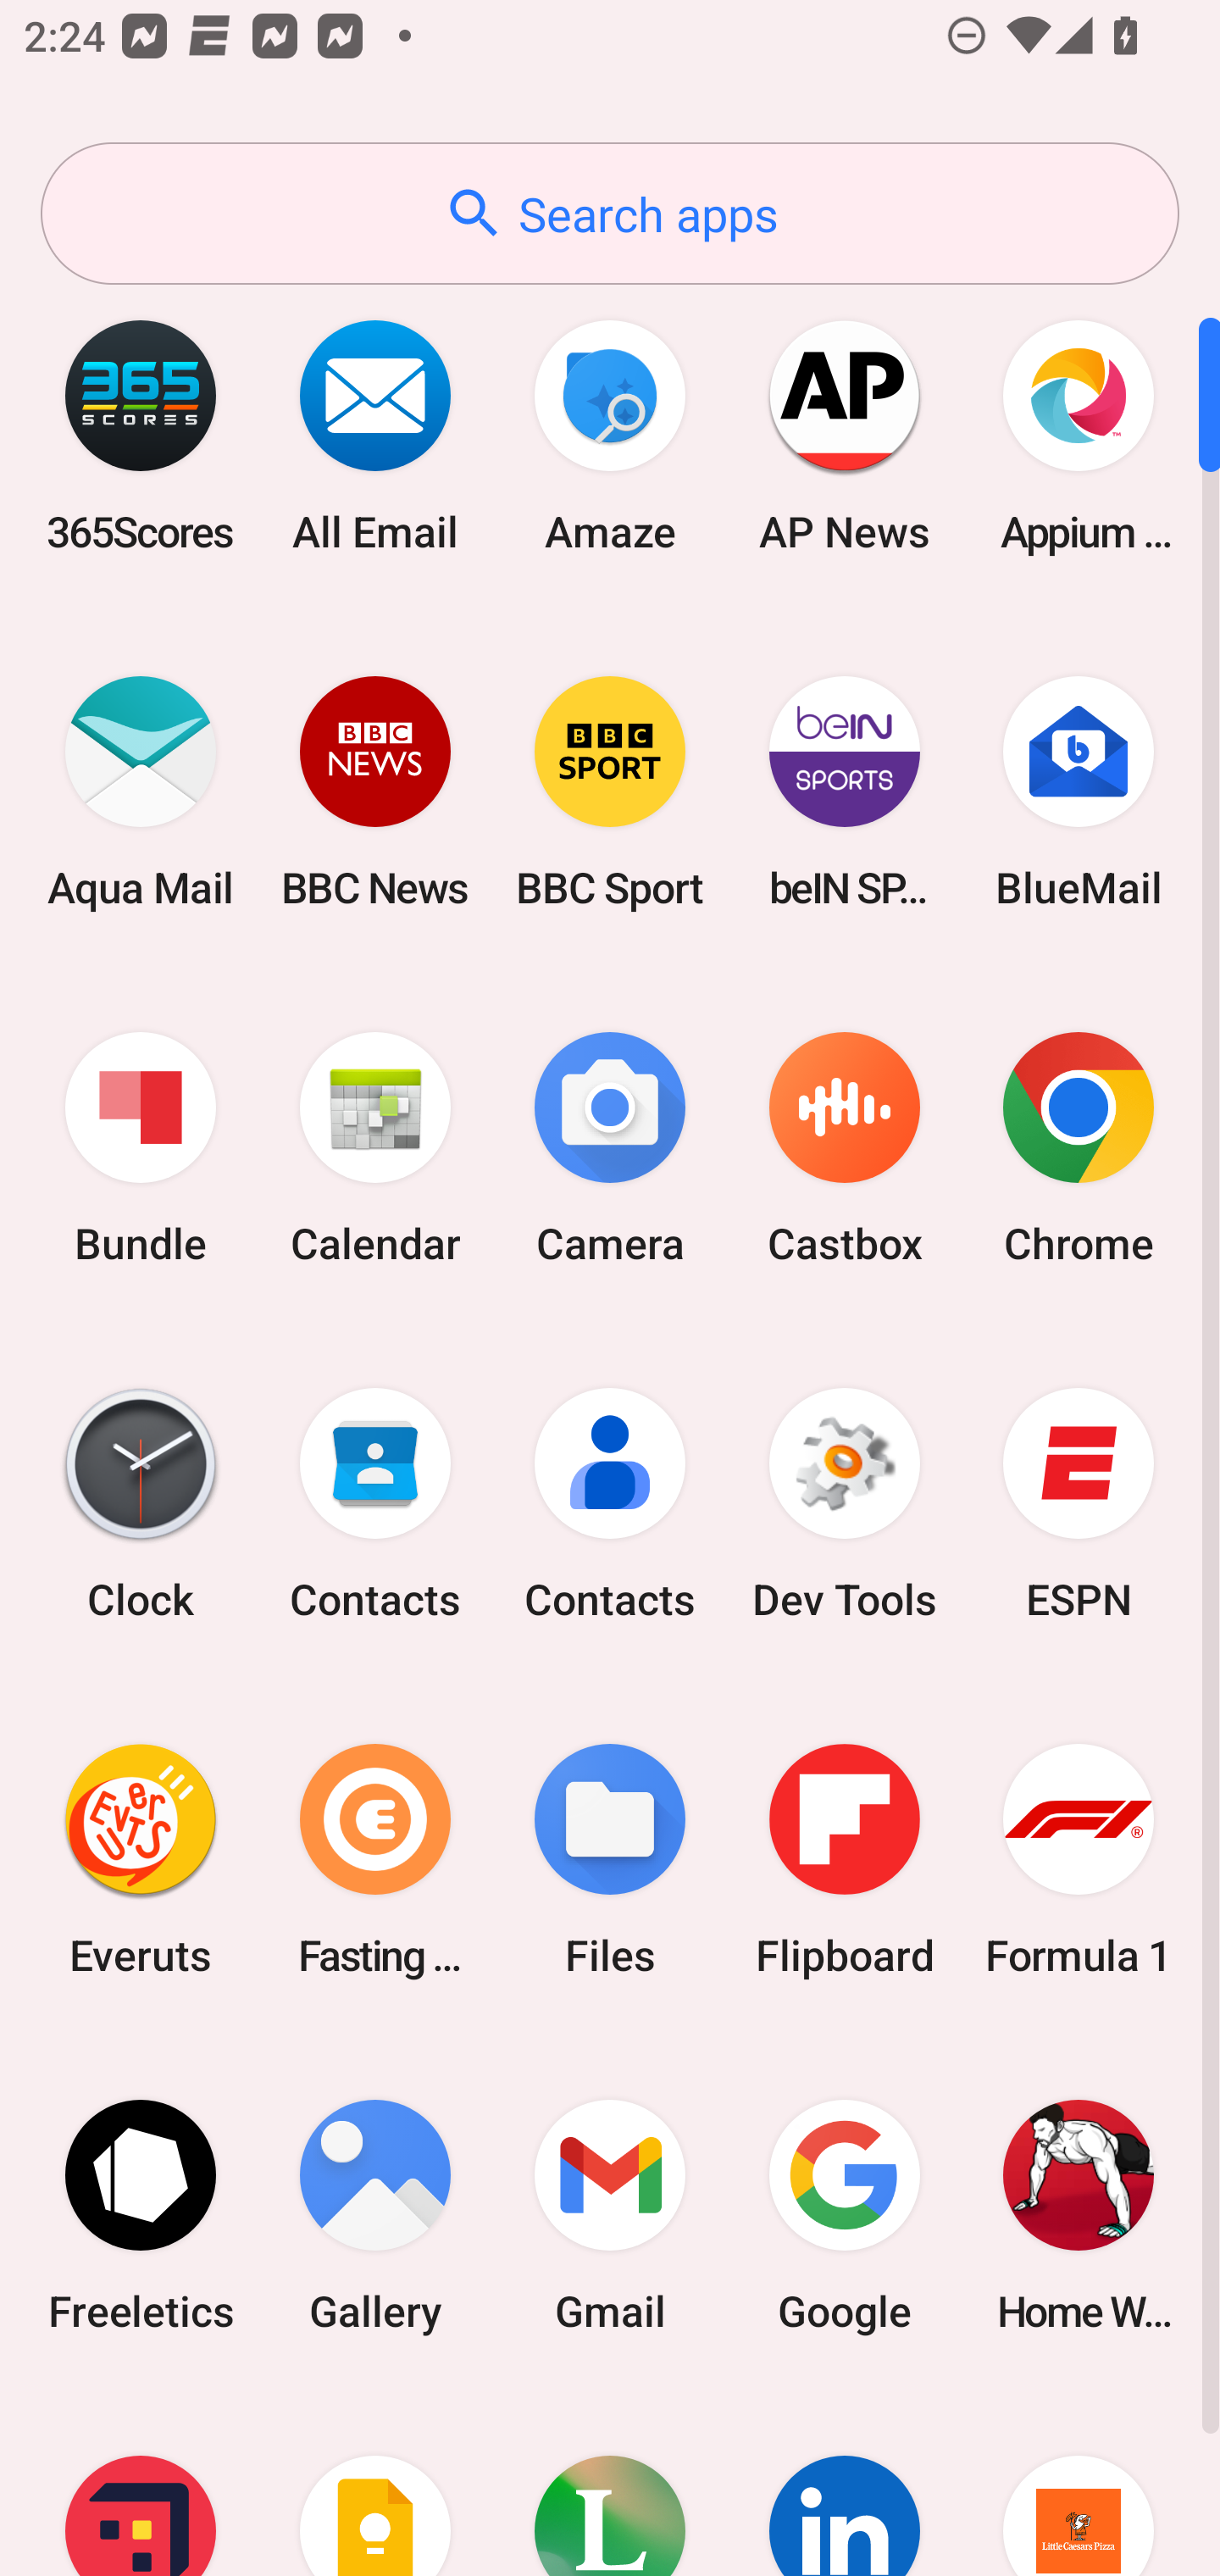 This screenshot has width=1220, height=2576. What do you see at coordinates (375, 1504) in the screenshot?
I see `Contacts` at bounding box center [375, 1504].